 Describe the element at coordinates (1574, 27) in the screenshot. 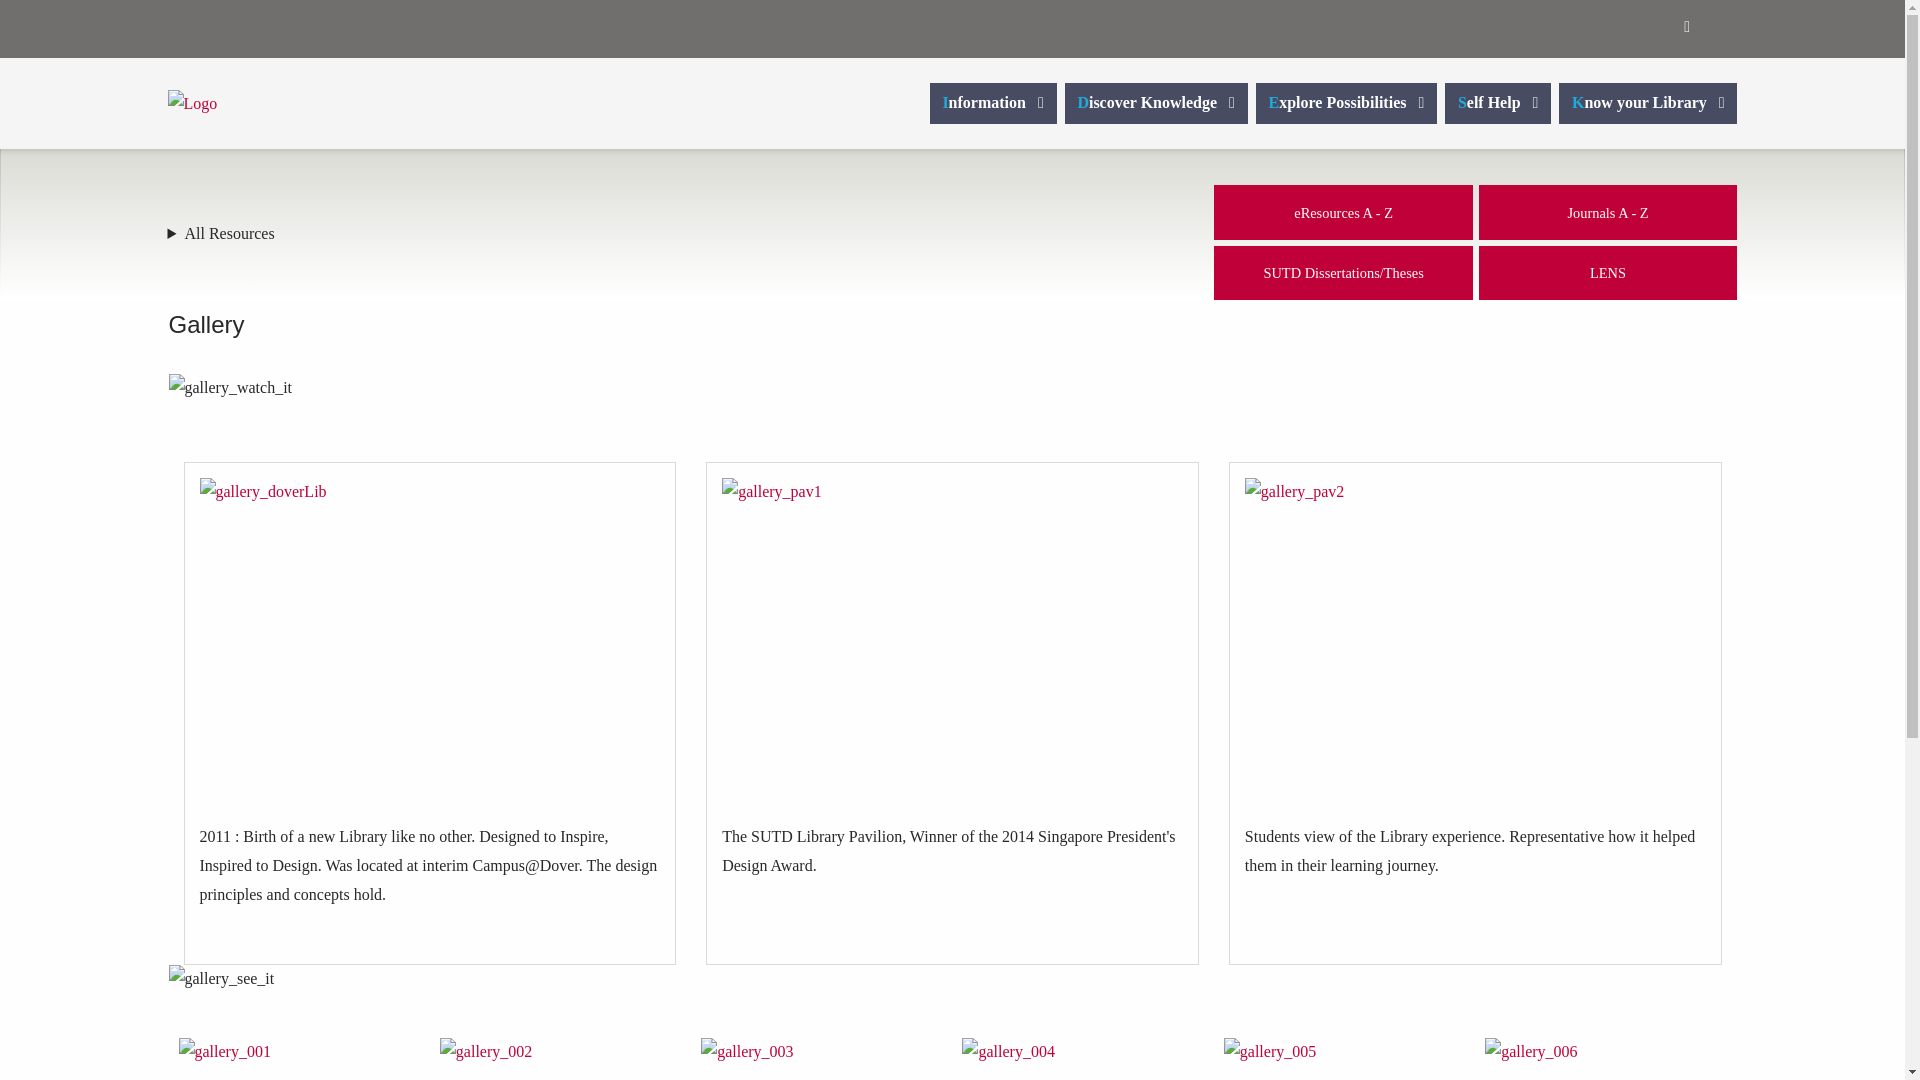

I see `University Home` at that location.